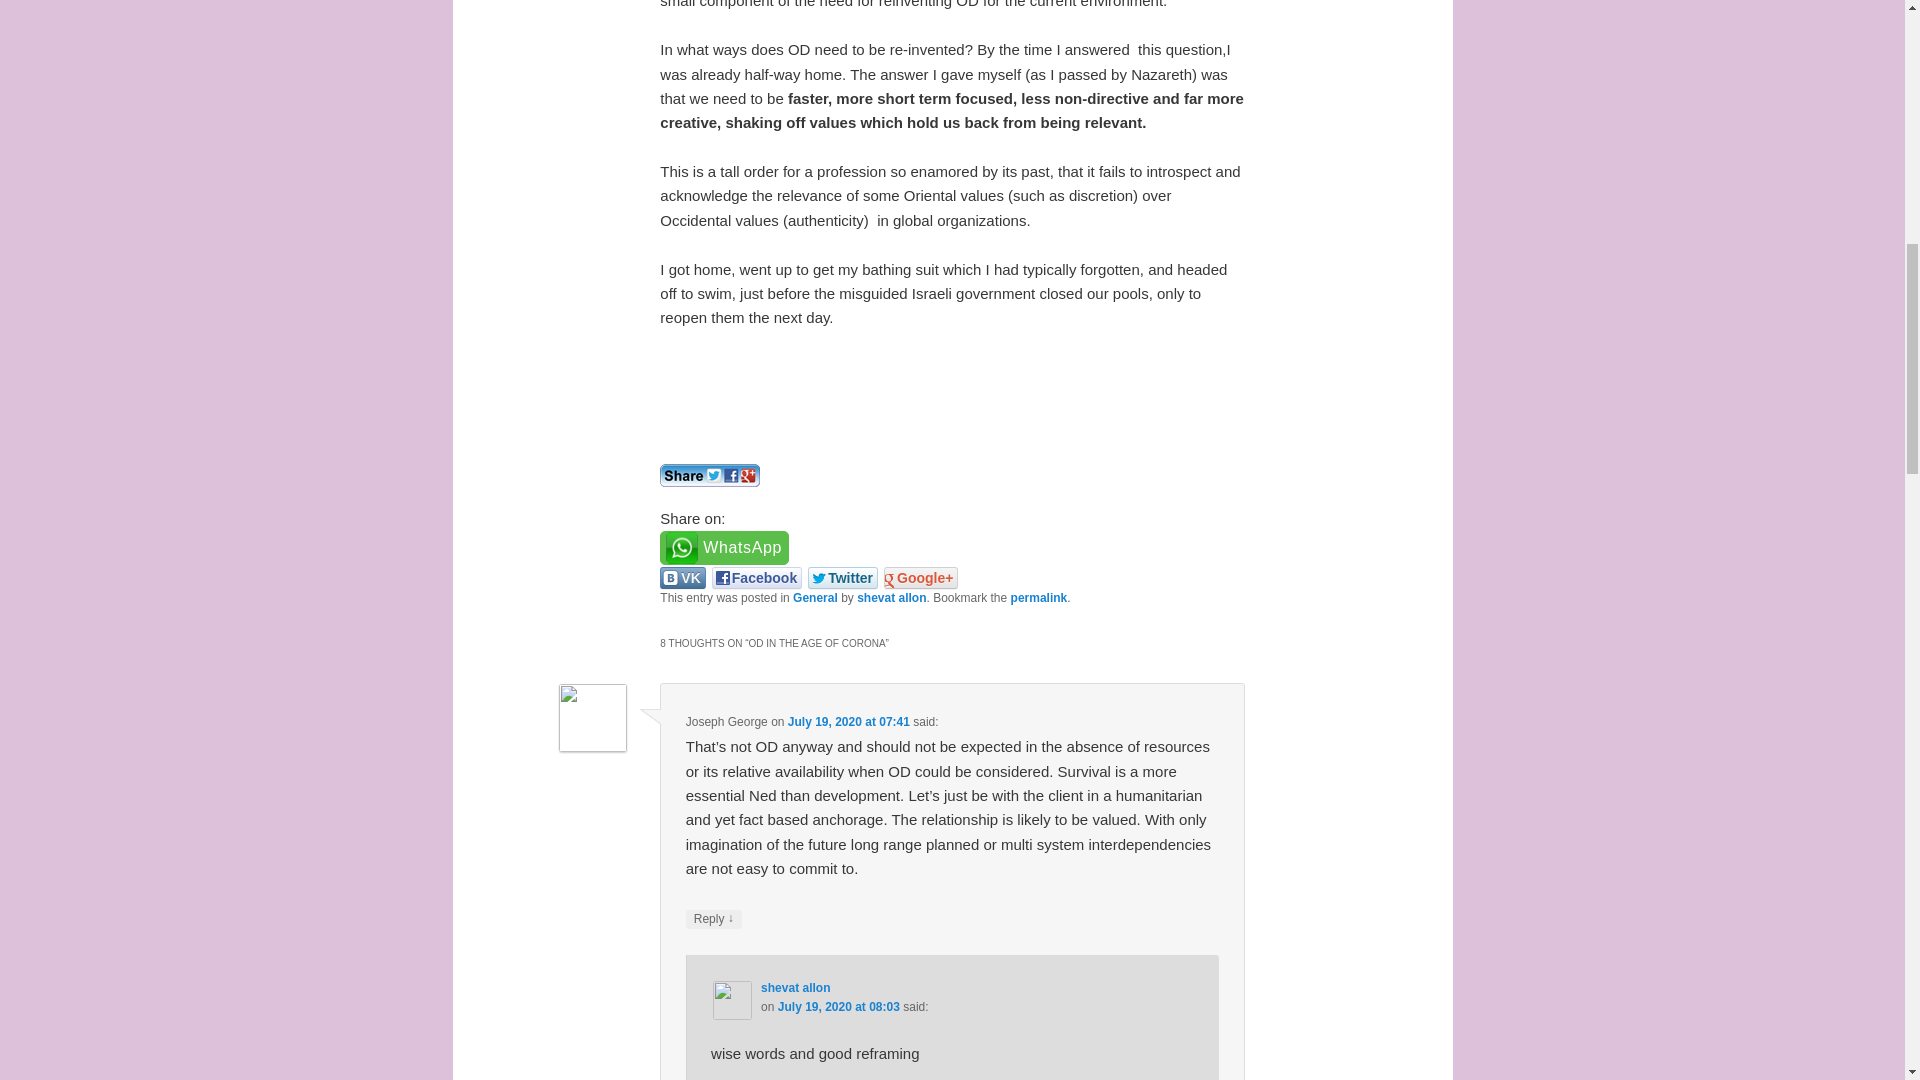  Describe the element at coordinates (842, 578) in the screenshot. I see `Share link on Twitter` at that location.